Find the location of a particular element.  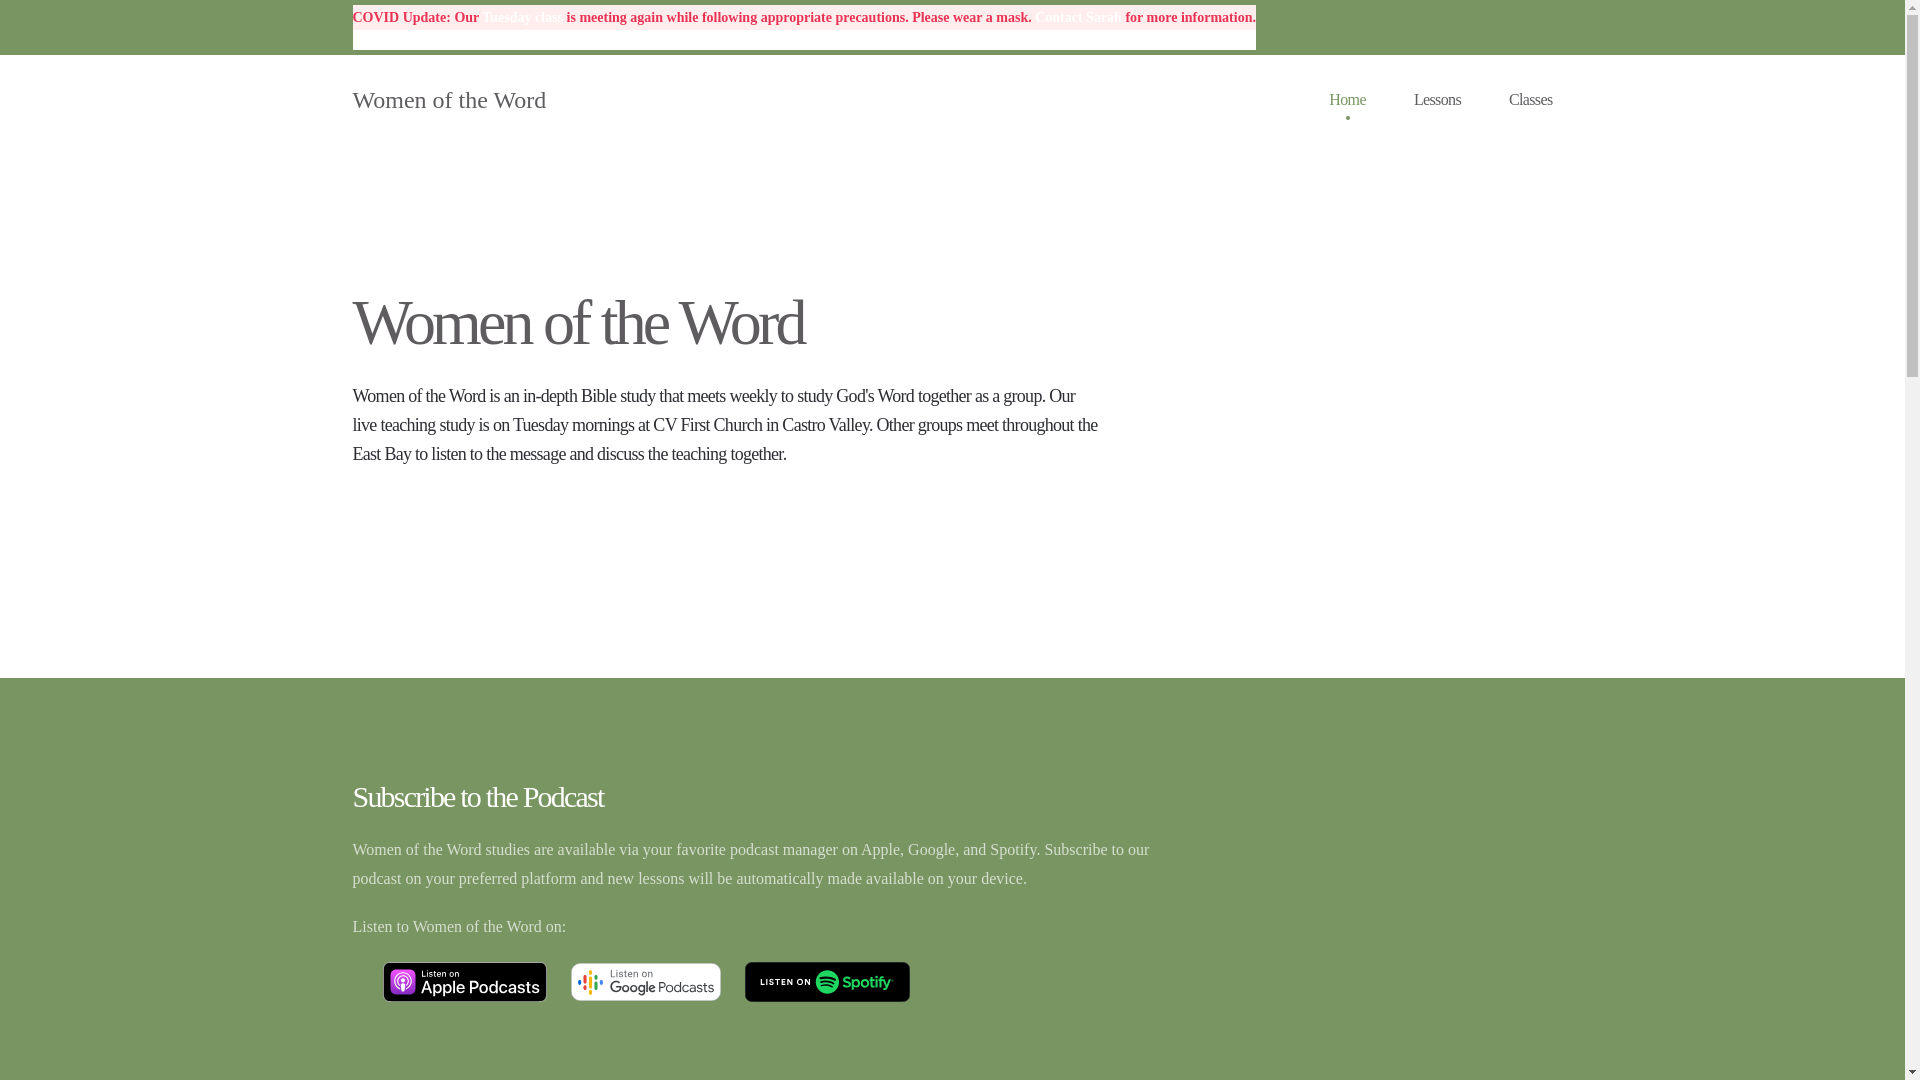

Classes is located at coordinates (1531, 100).